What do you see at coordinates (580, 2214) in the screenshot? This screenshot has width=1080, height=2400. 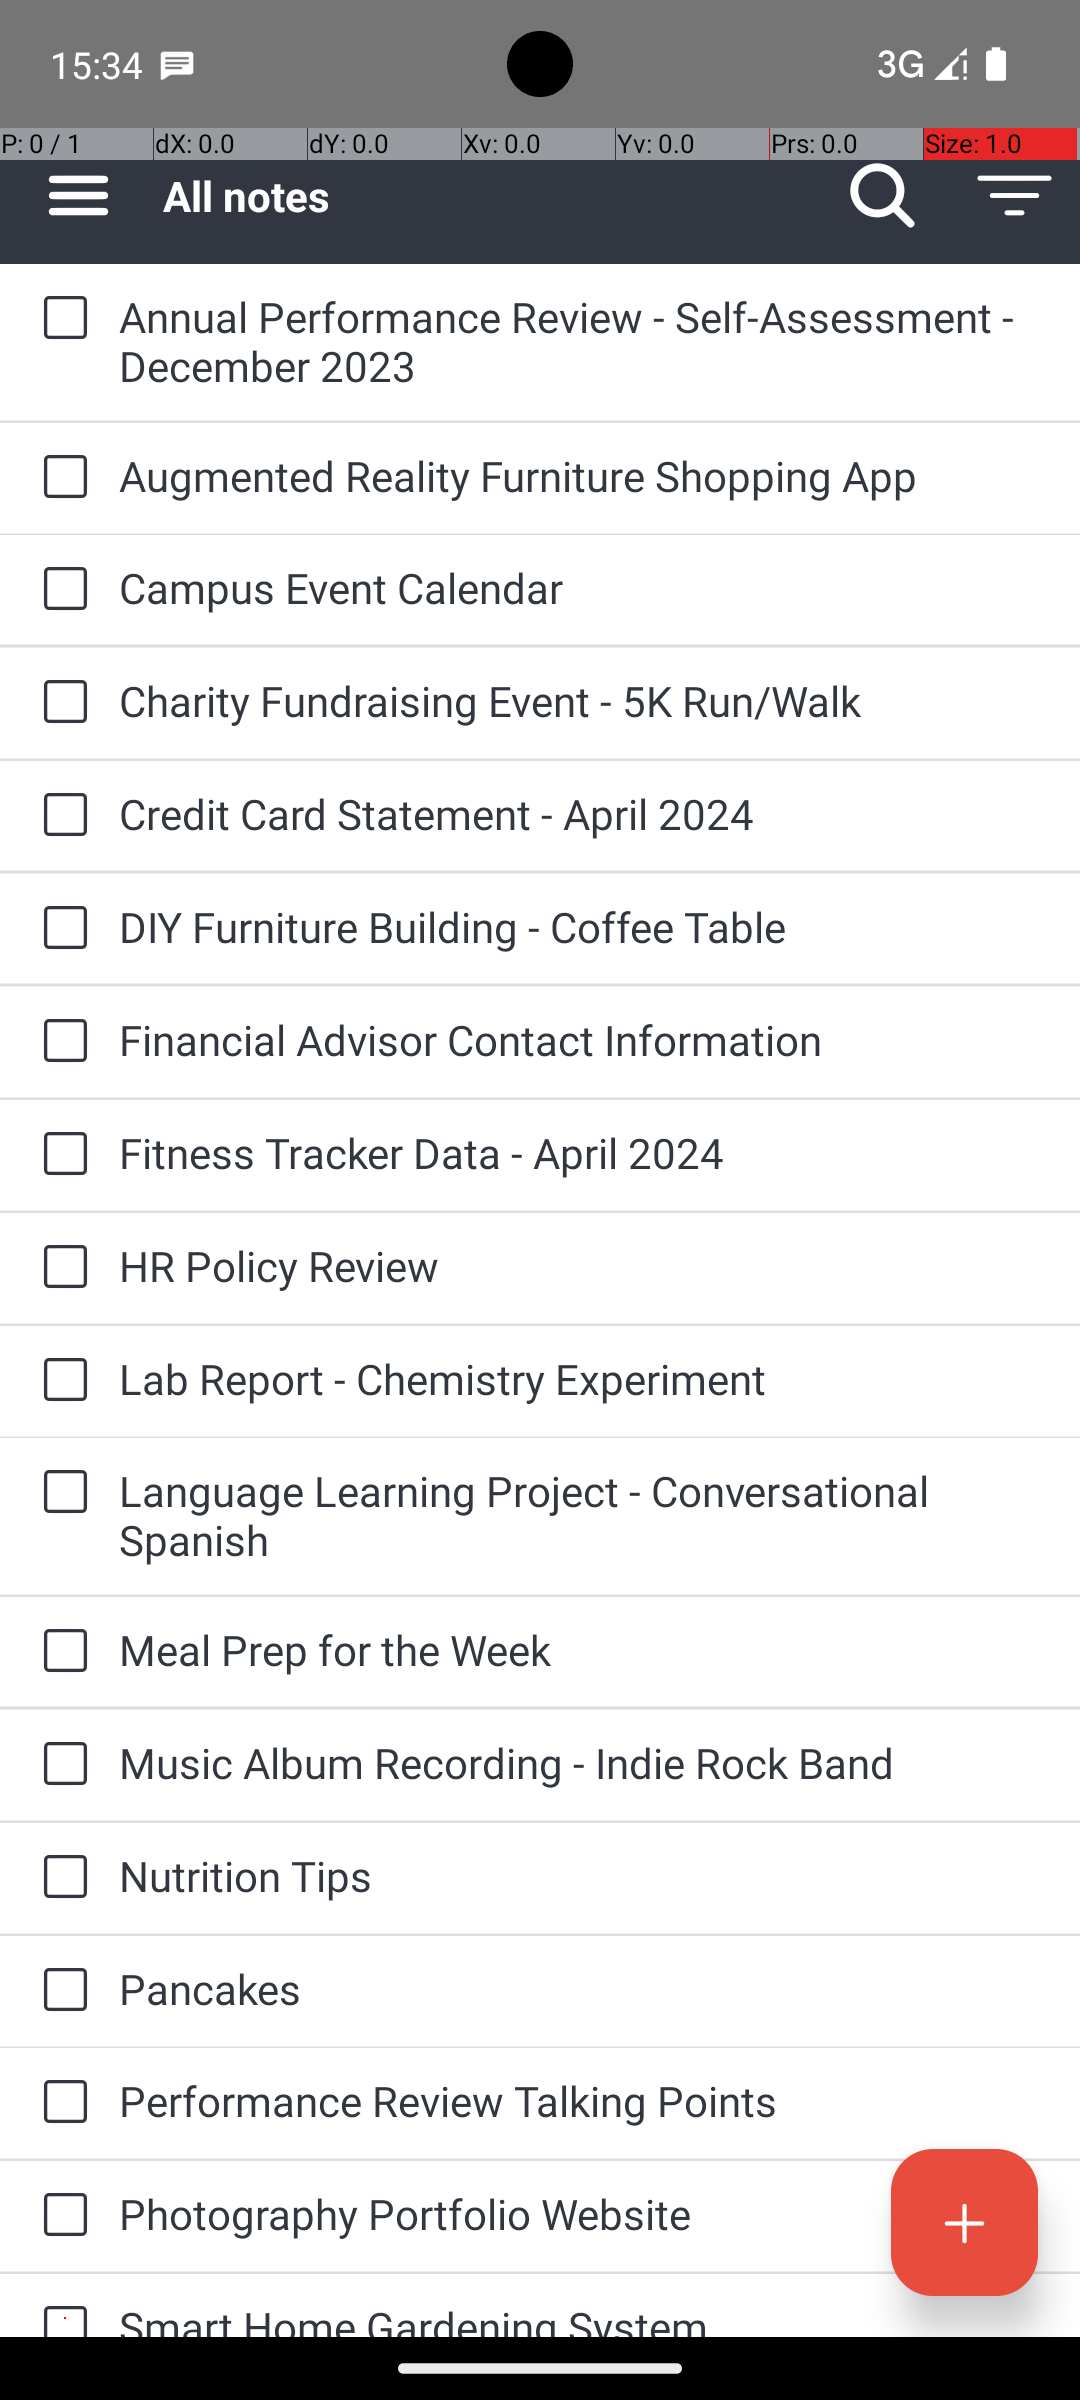 I see `Photography Portfolio Website` at bounding box center [580, 2214].